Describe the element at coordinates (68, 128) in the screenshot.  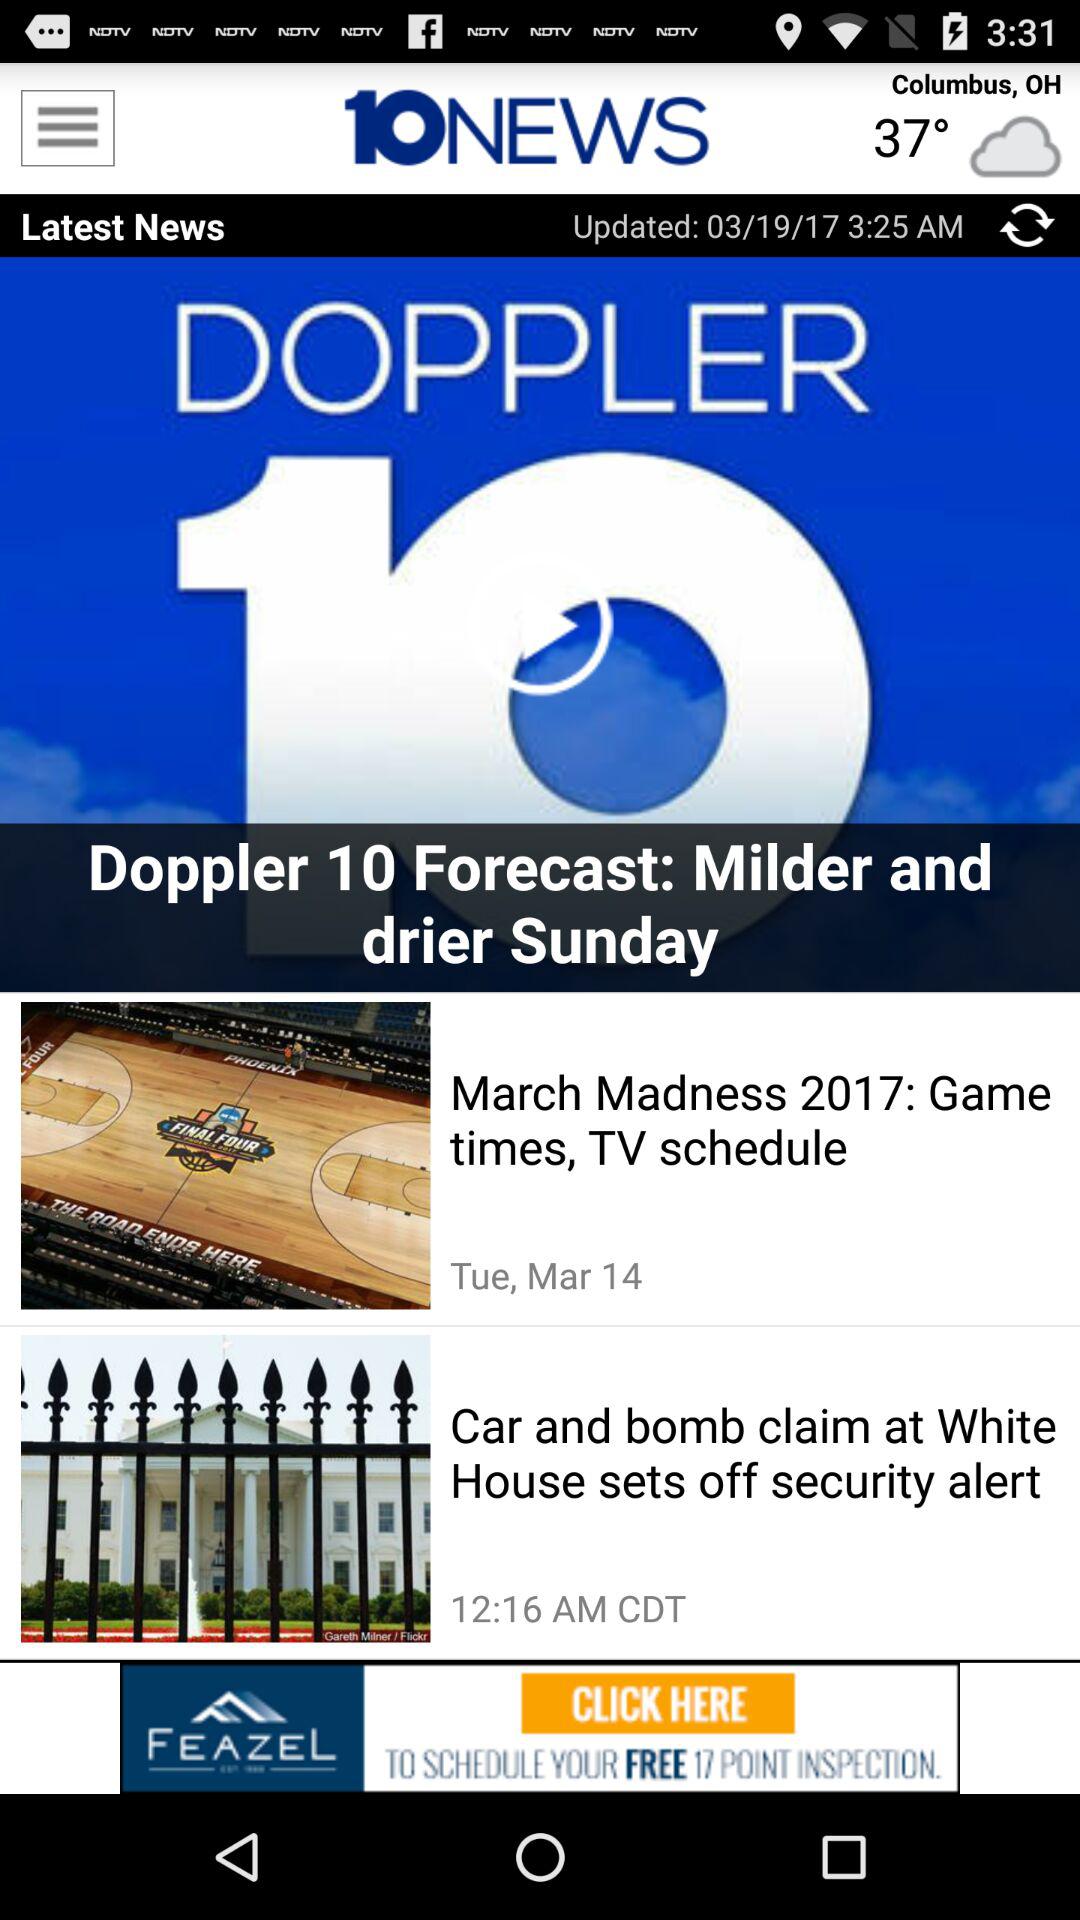
I see `menu` at that location.